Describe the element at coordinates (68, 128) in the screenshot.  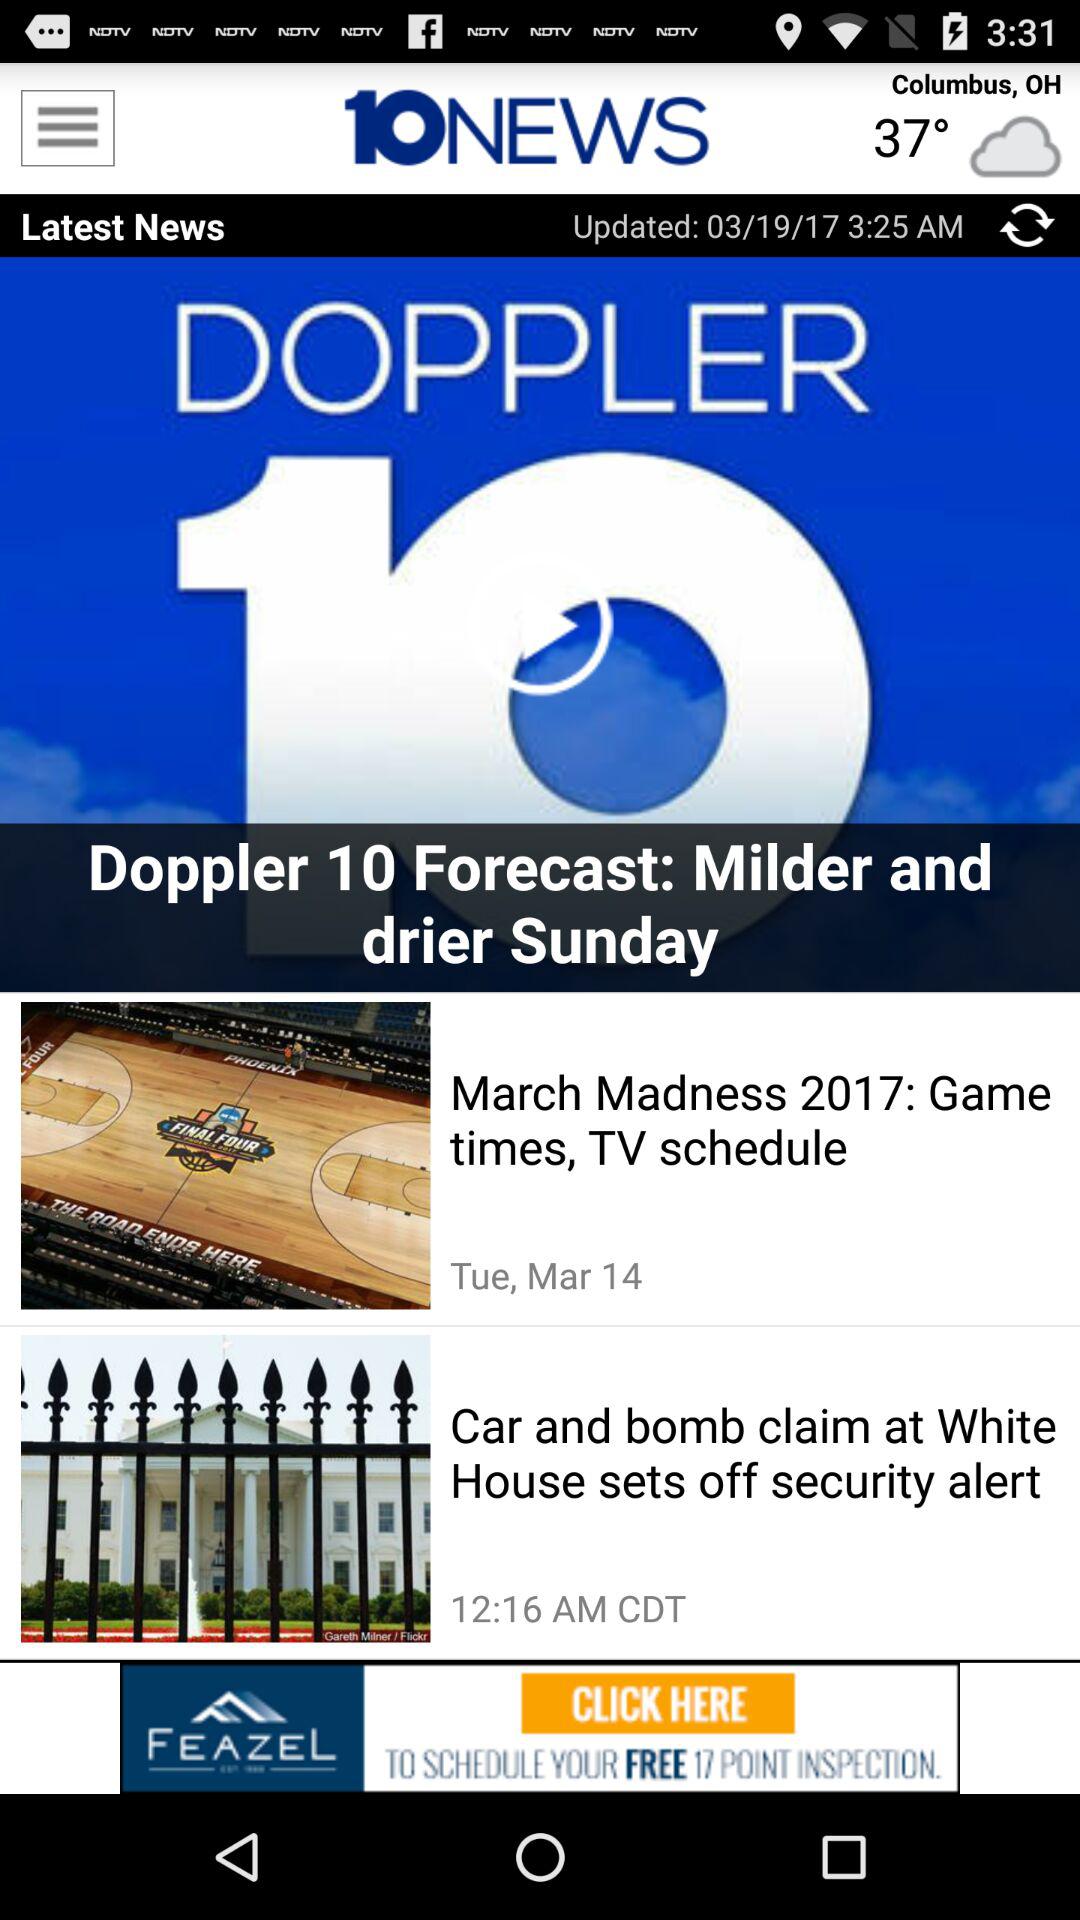
I see `menu` at that location.